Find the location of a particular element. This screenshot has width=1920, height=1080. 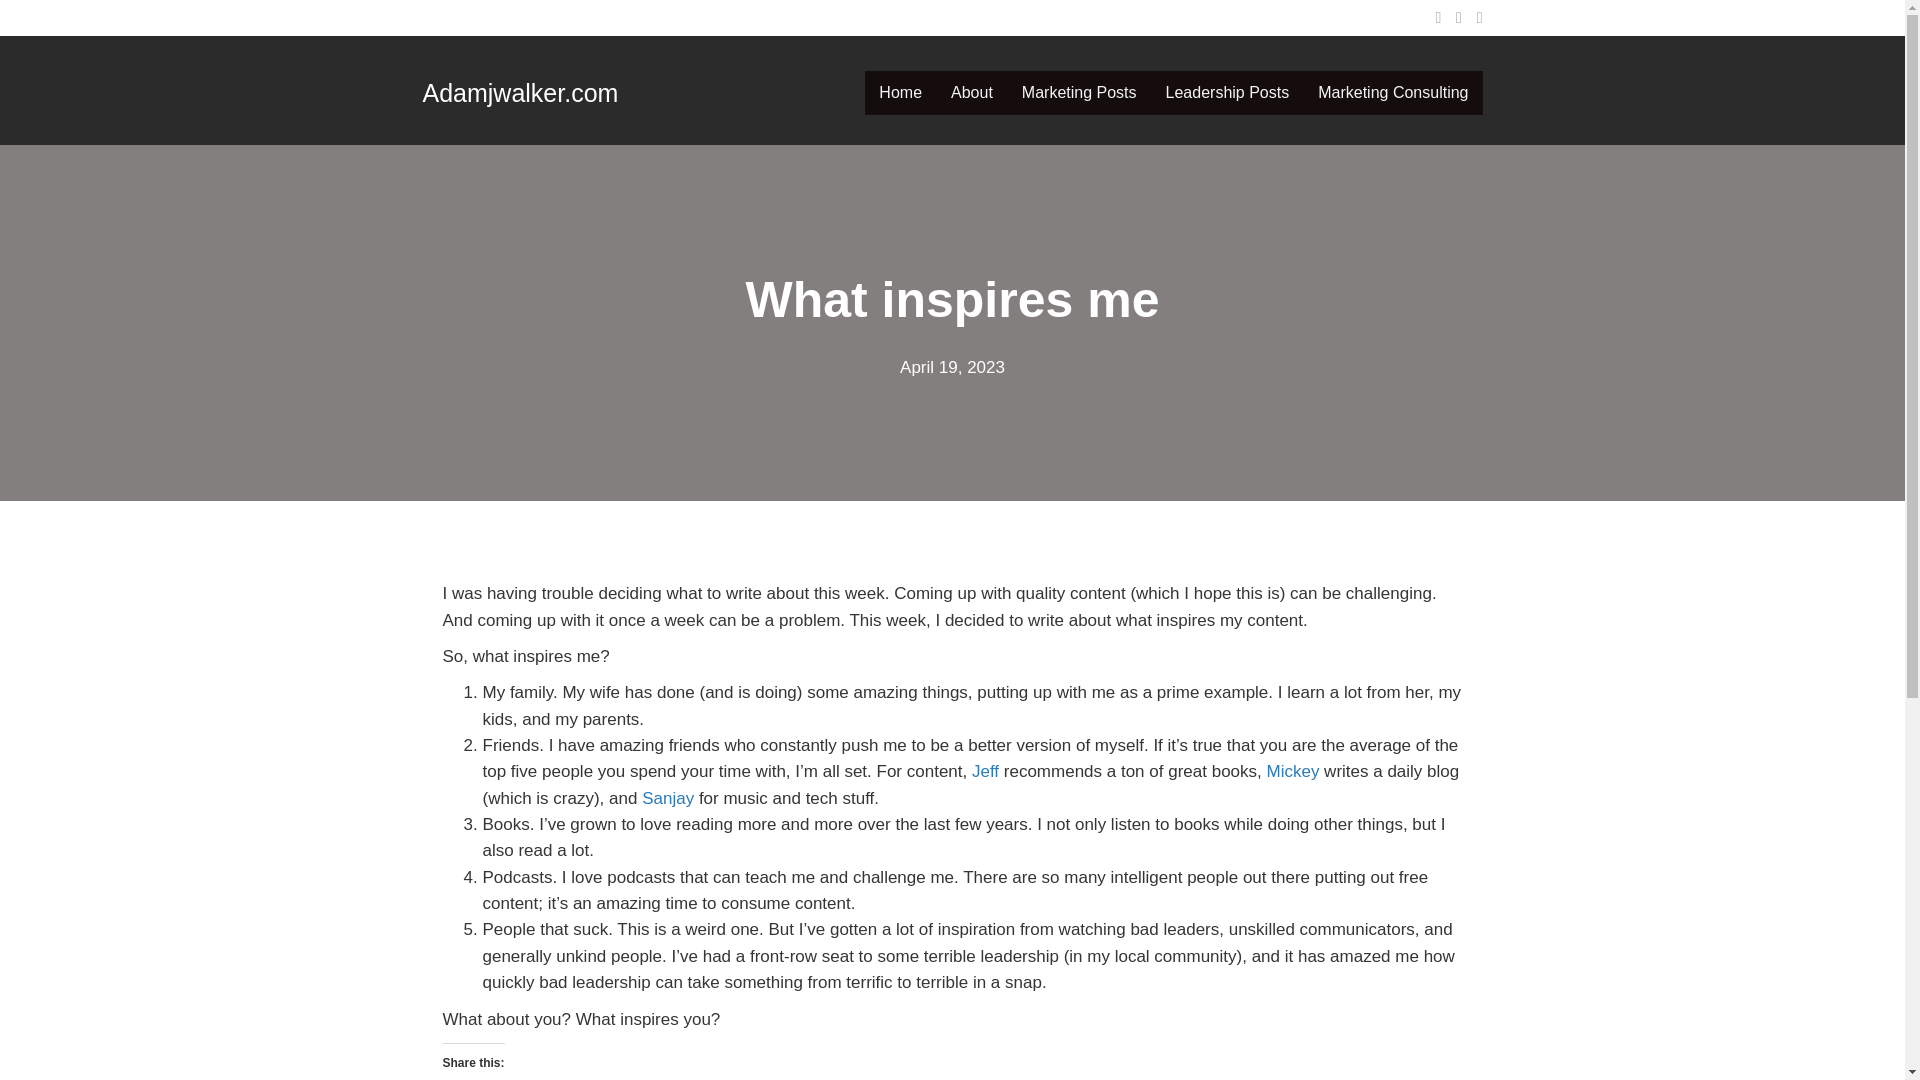

Sanjay is located at coordinates (667, 798).